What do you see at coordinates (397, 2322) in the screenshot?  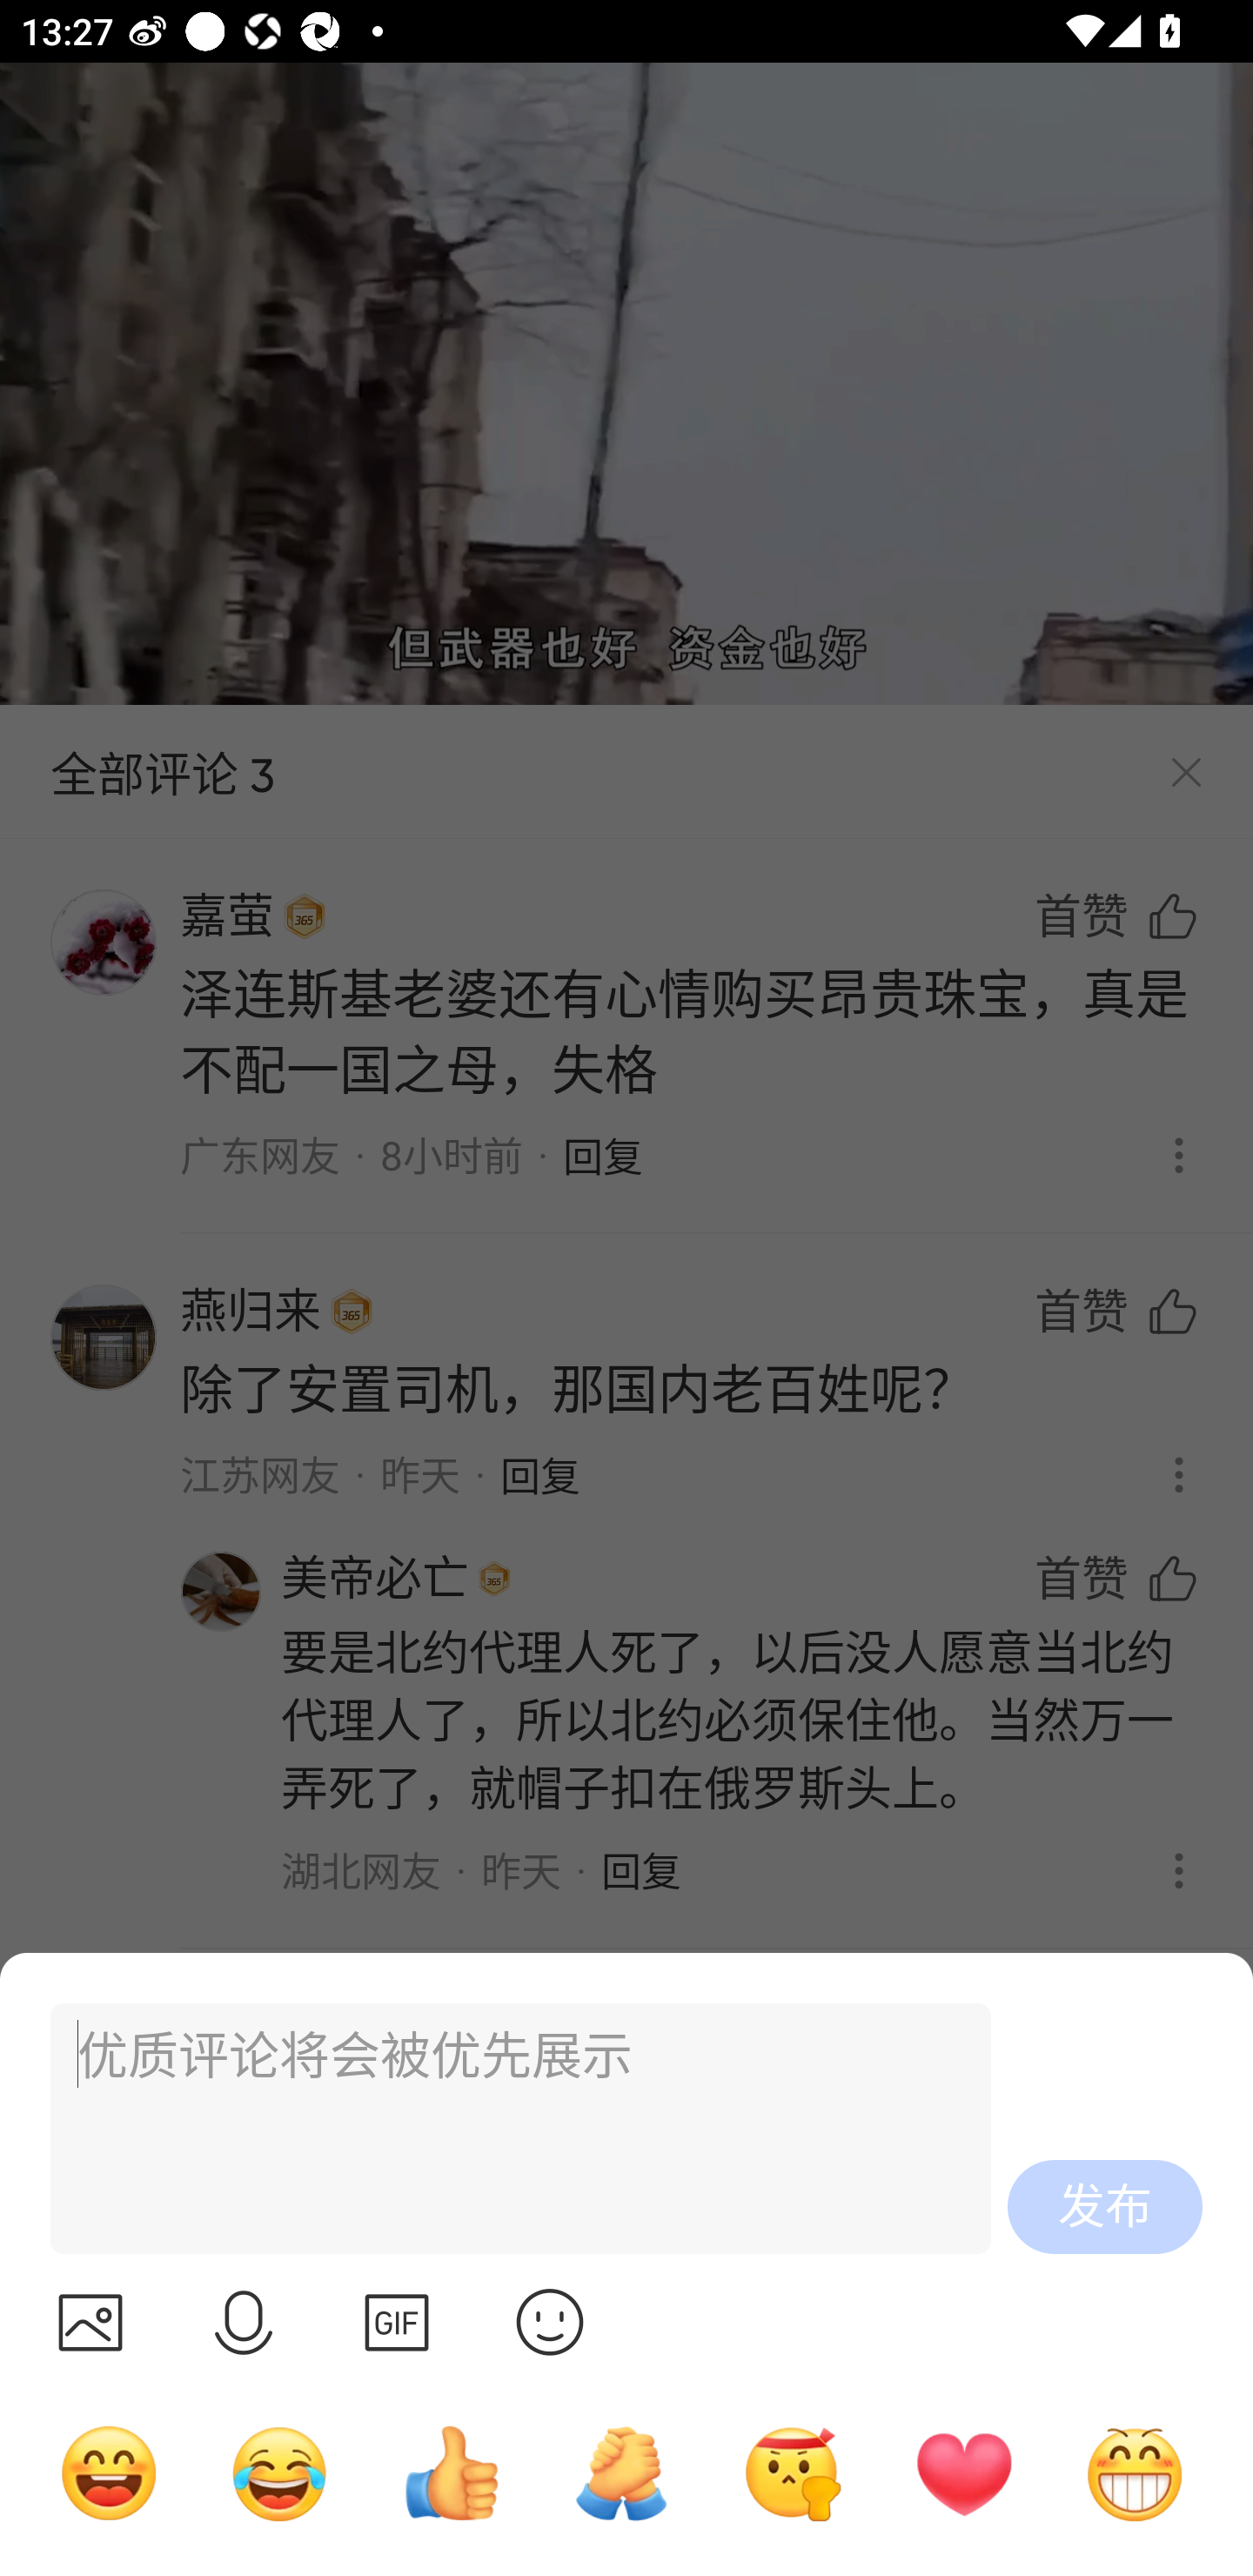 I see `` at bounding box center [397, 2322].